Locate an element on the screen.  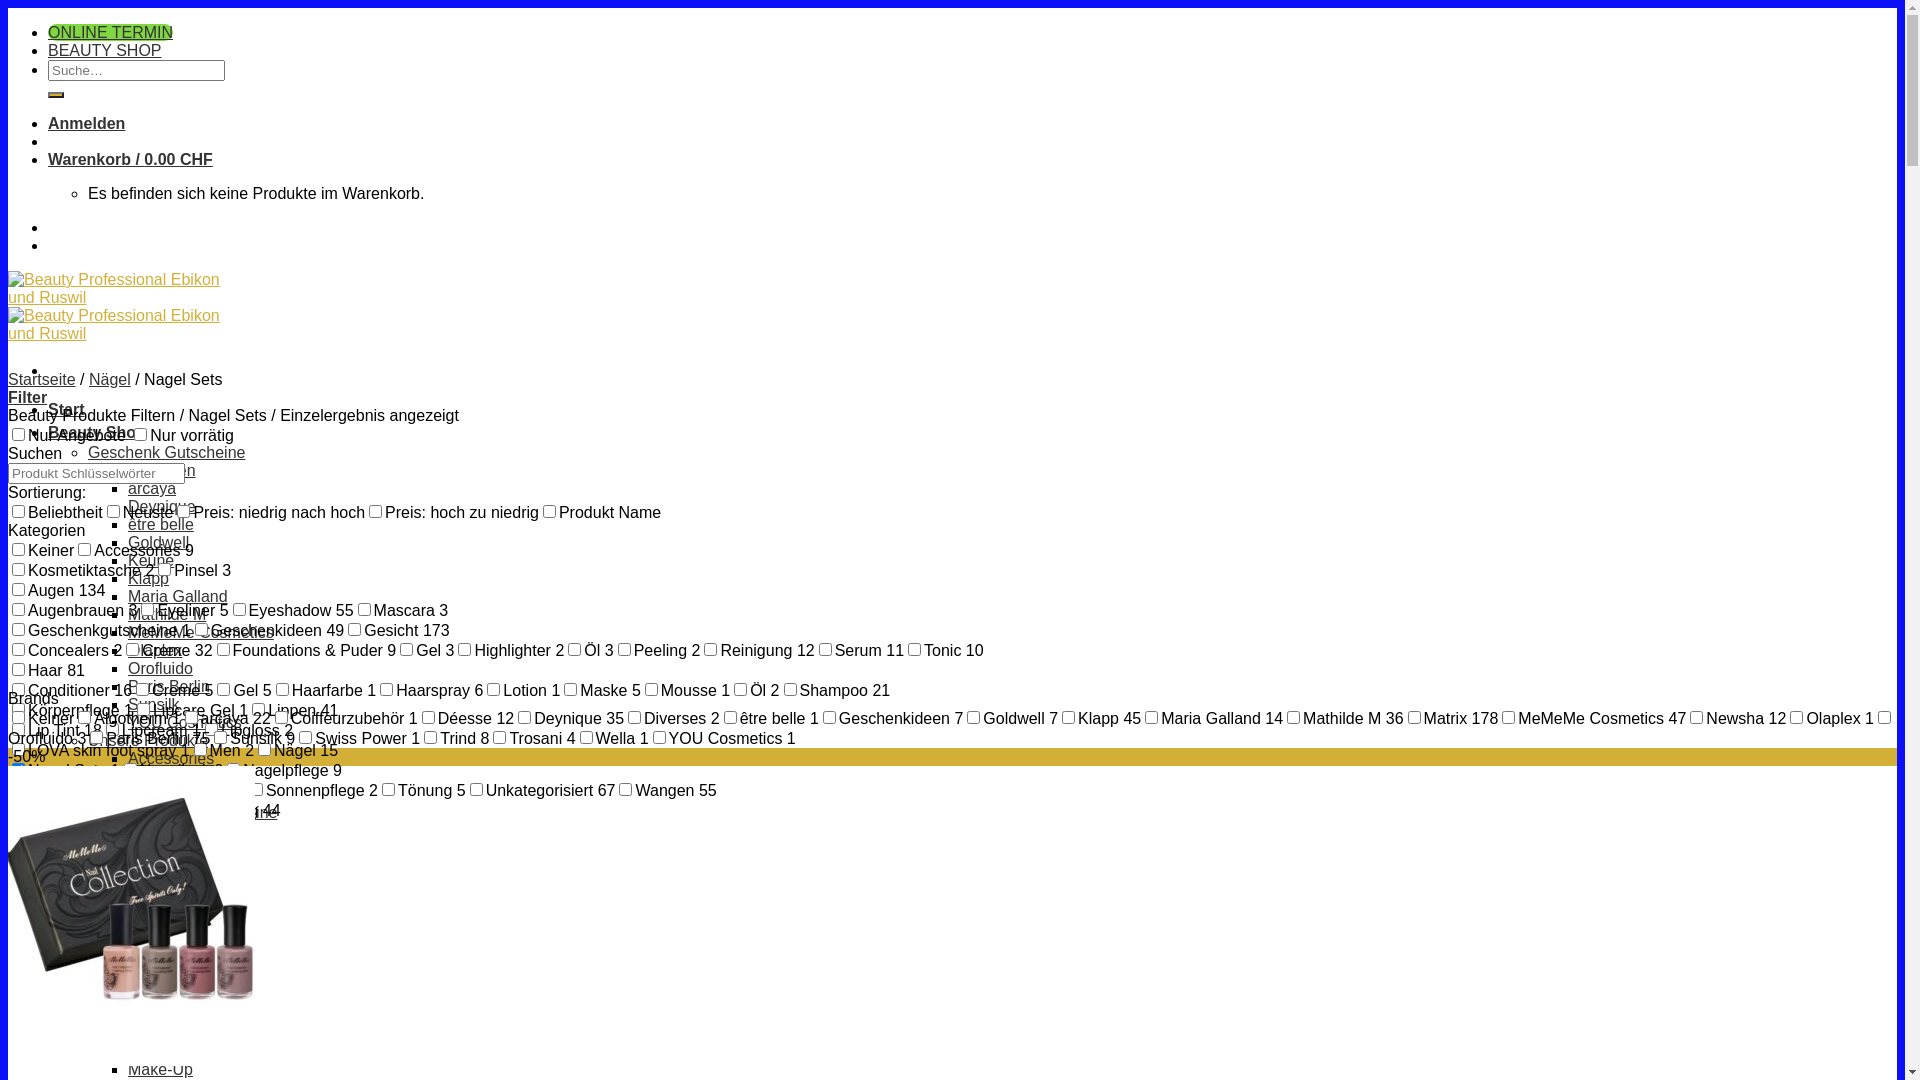
Wangen is located at coordinates (158, 938).